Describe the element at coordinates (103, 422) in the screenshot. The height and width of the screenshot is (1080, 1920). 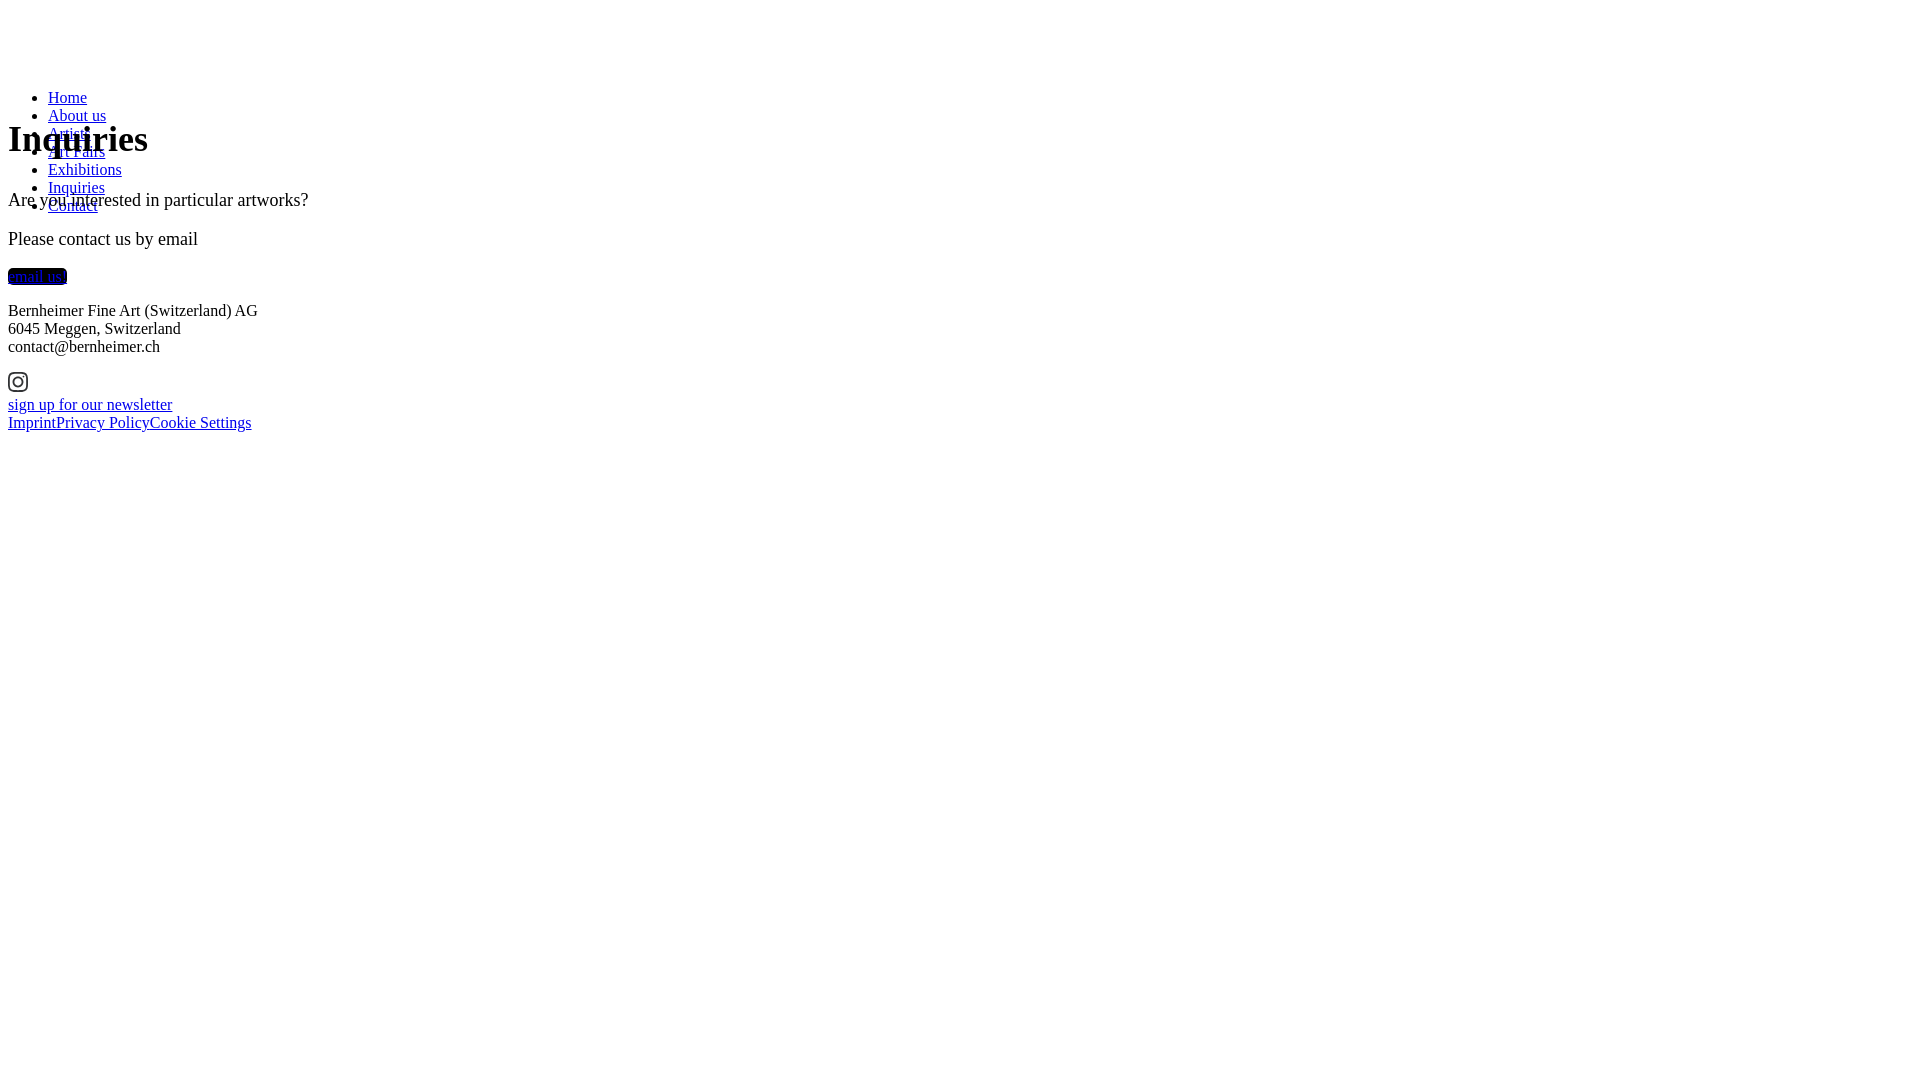
I see `Privacy Policy` at that location.